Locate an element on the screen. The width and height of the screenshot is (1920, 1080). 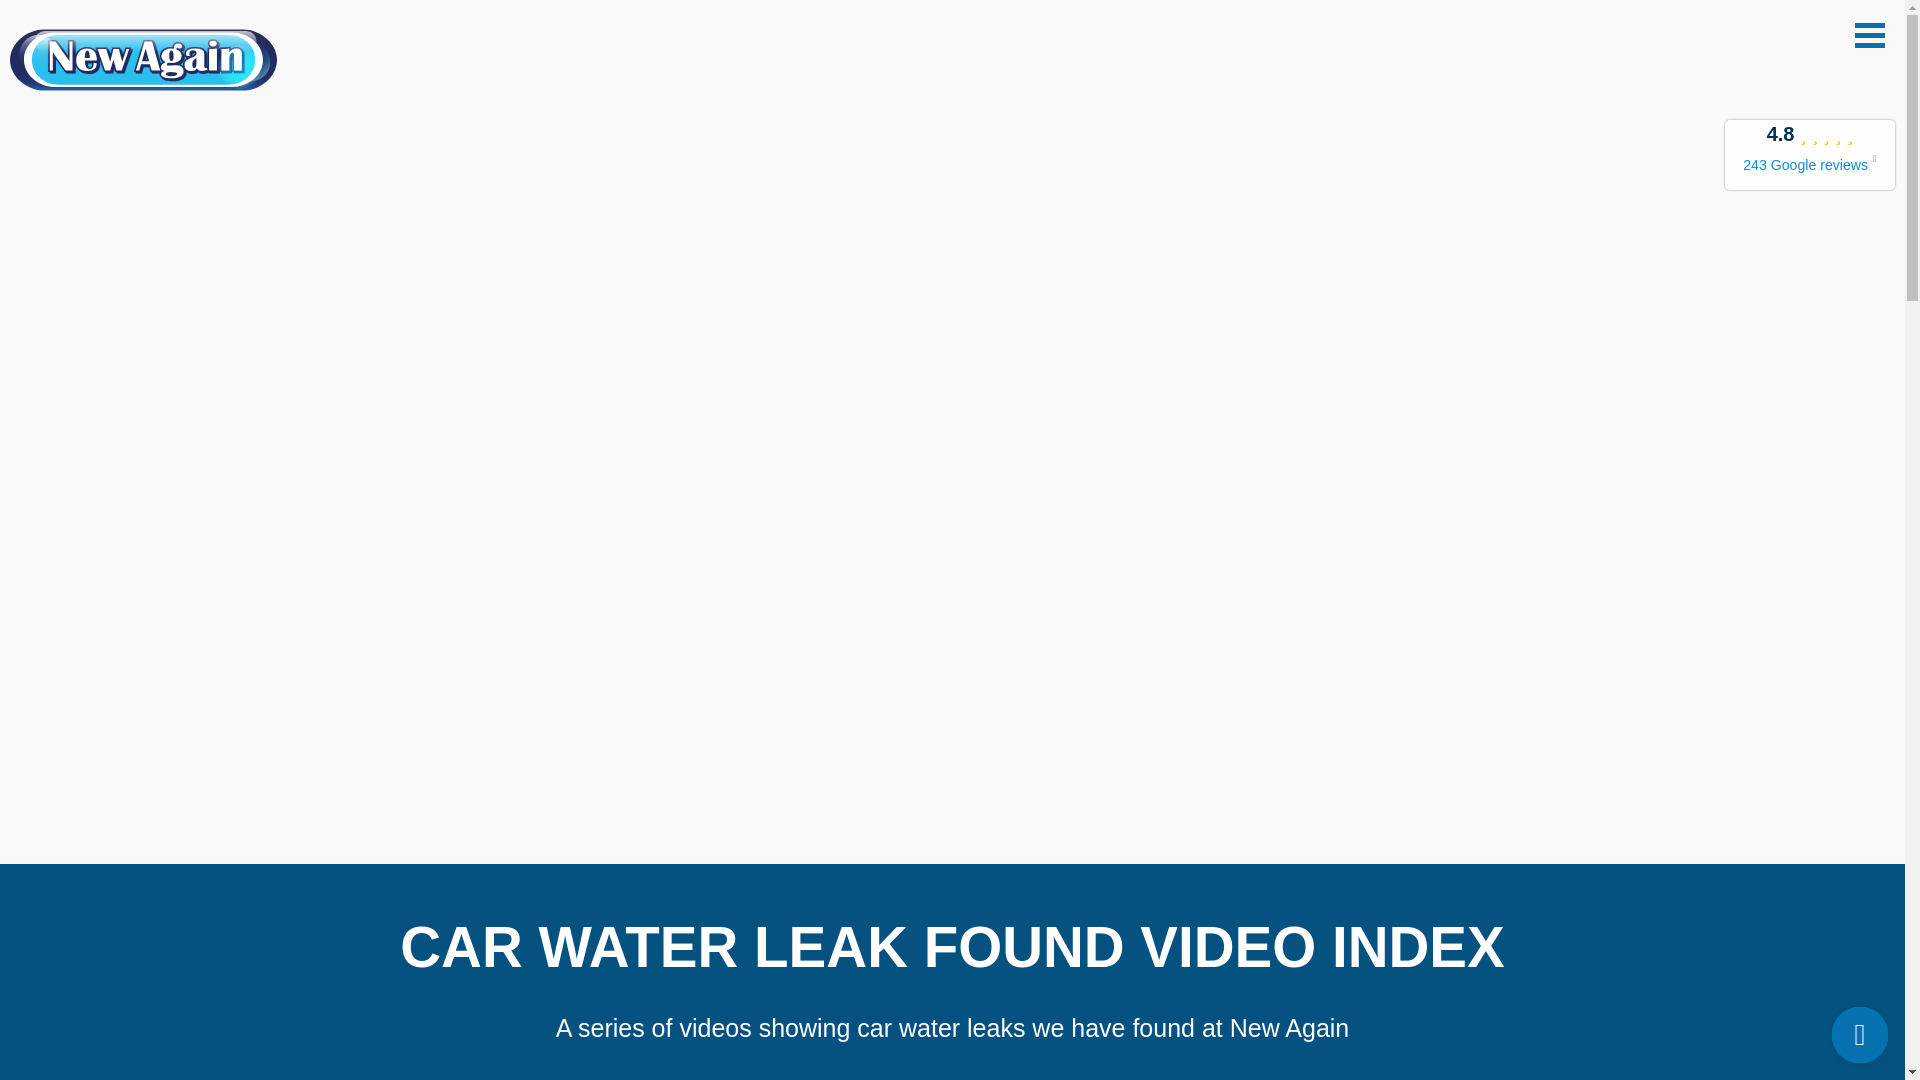
243 Google reviews is located at coordinates (1810, 164).